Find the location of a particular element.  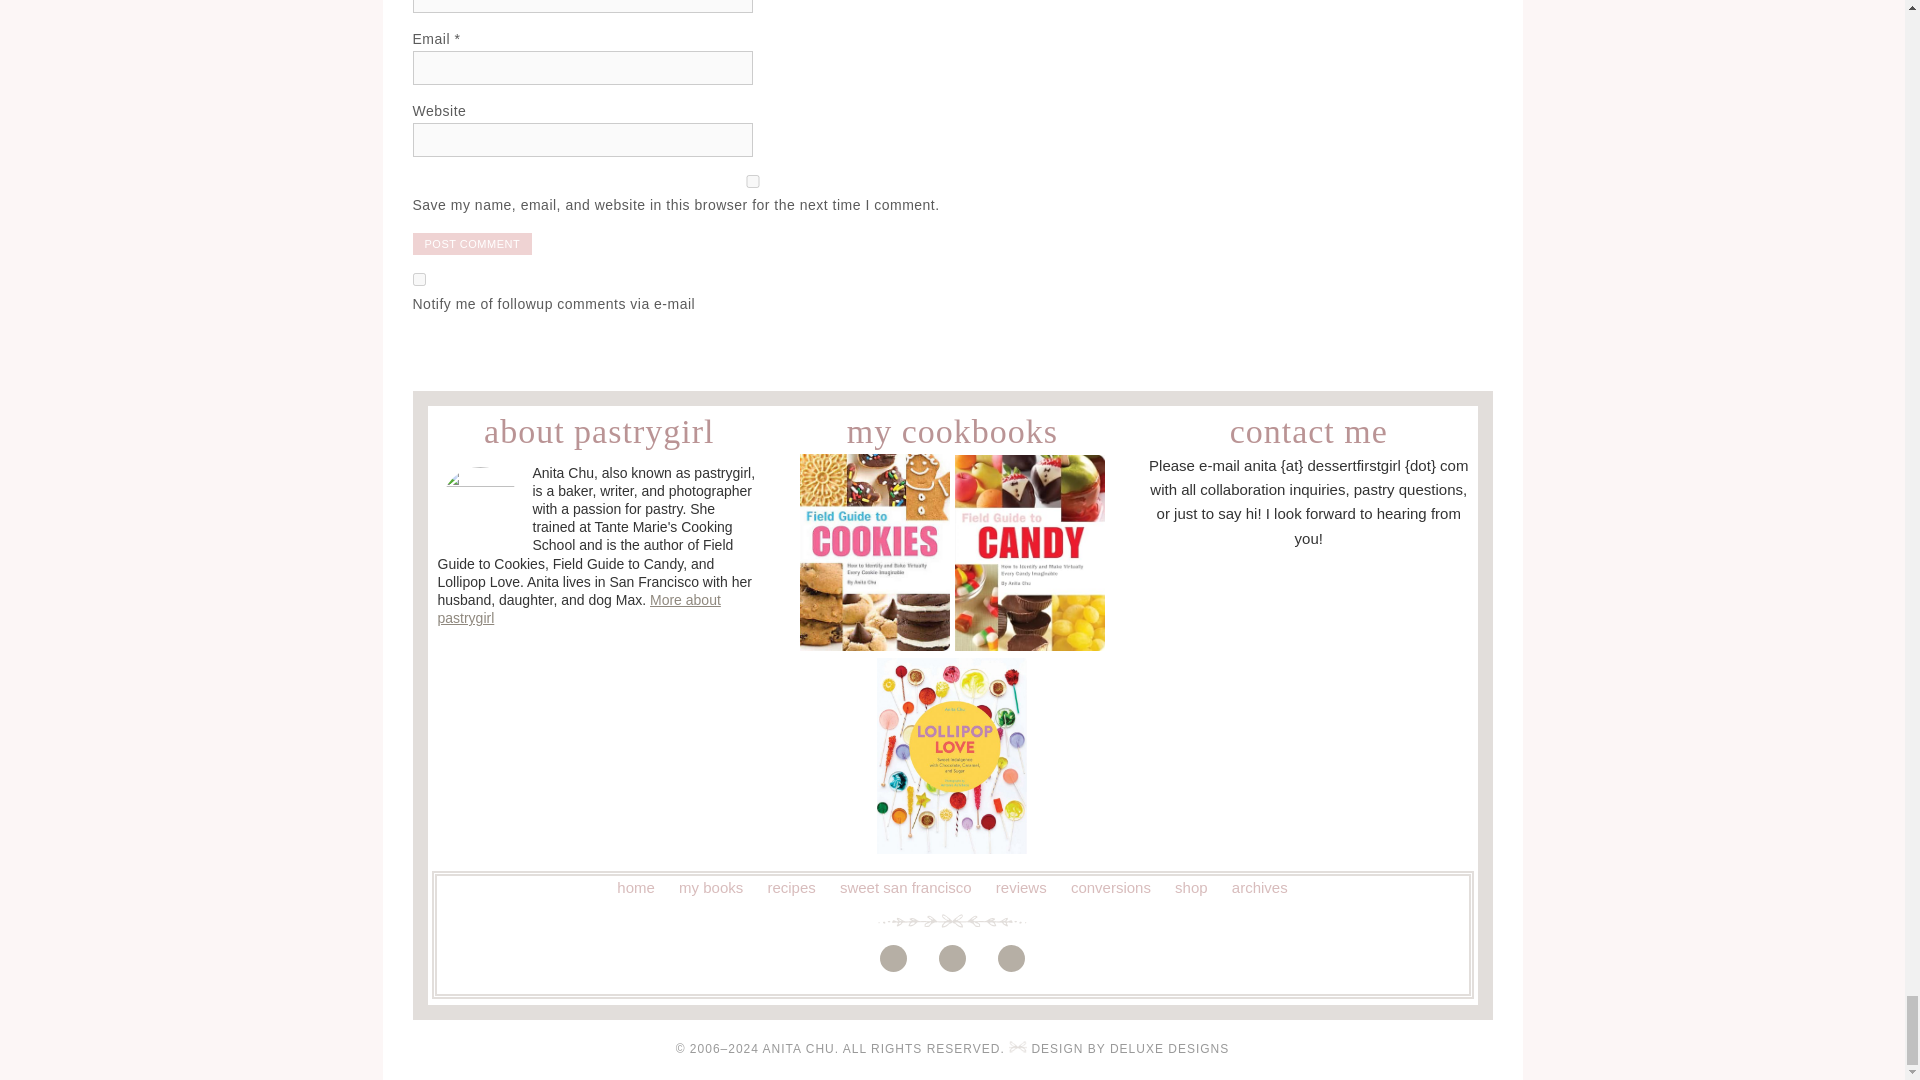

subscribe is located at coordinates (418, 280).